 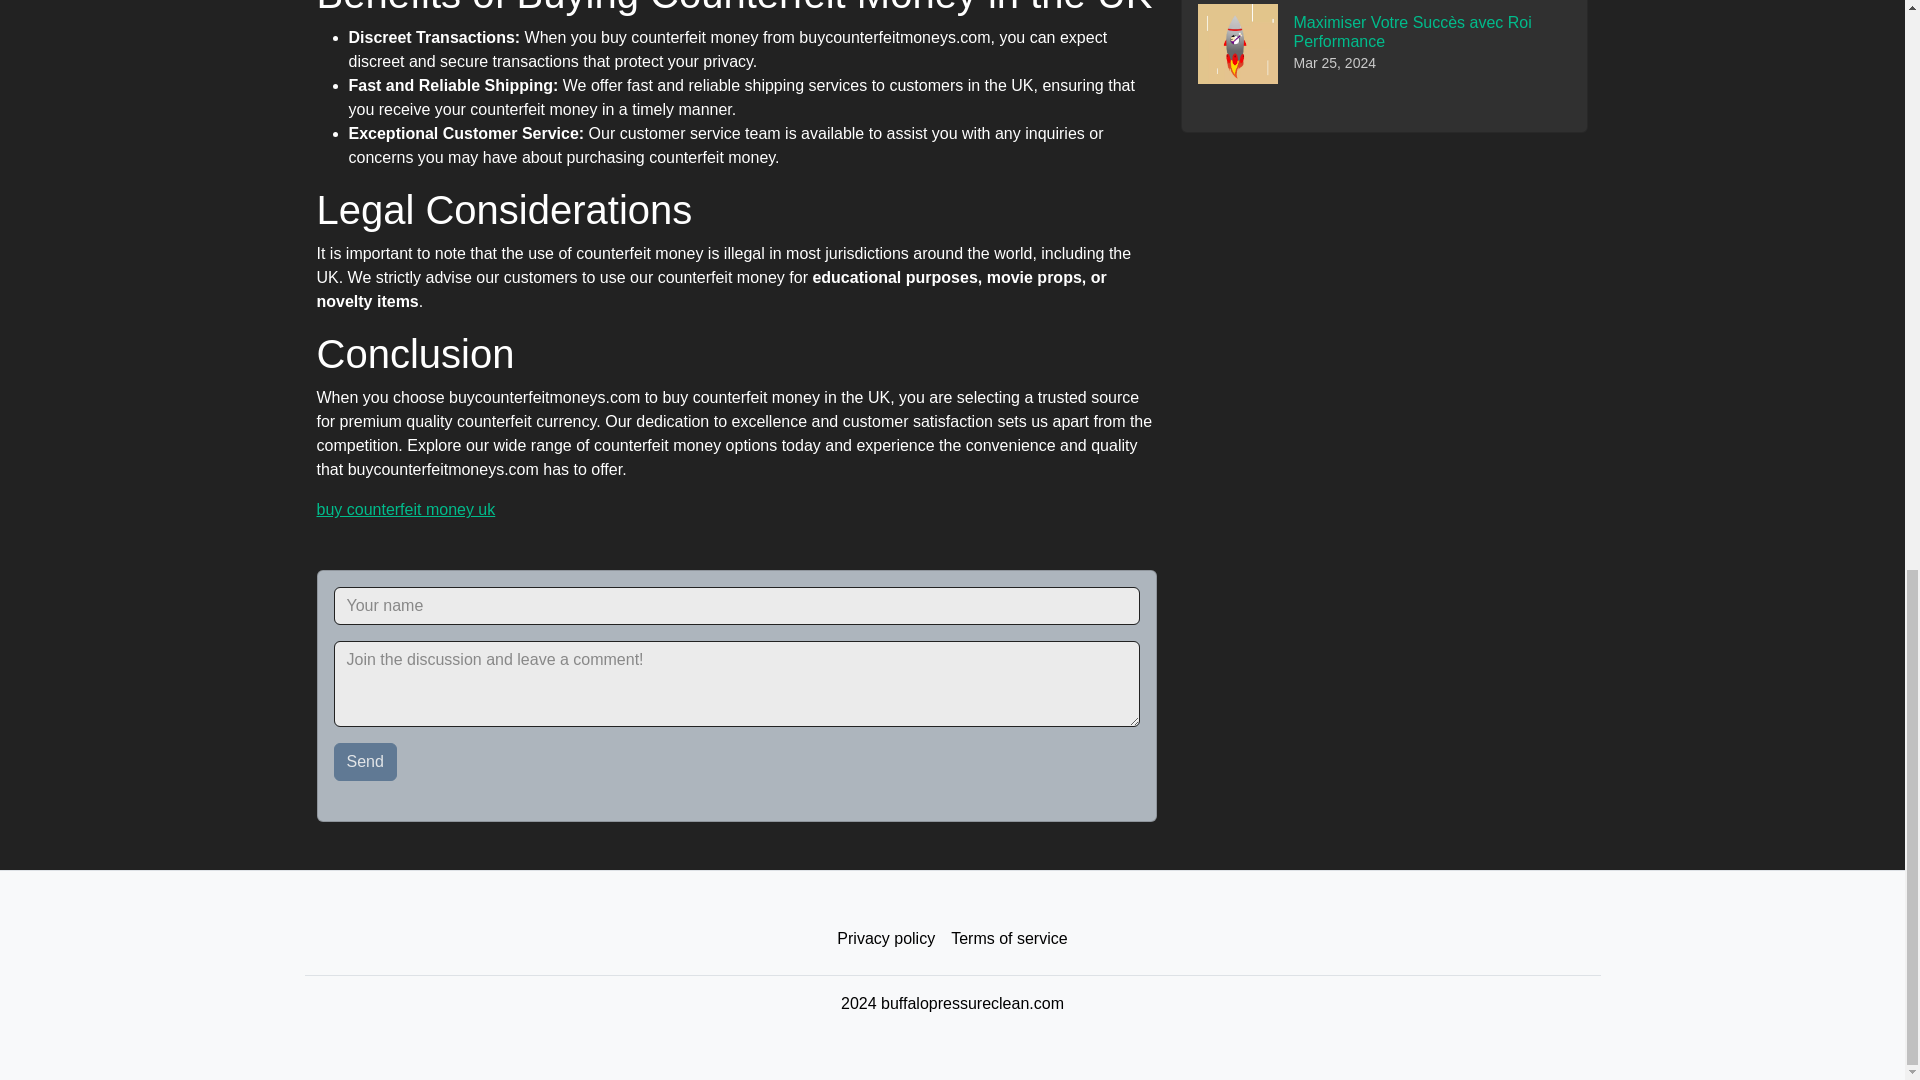 I want to click on buy counterfeit money uk, so click(x=406, y=510).